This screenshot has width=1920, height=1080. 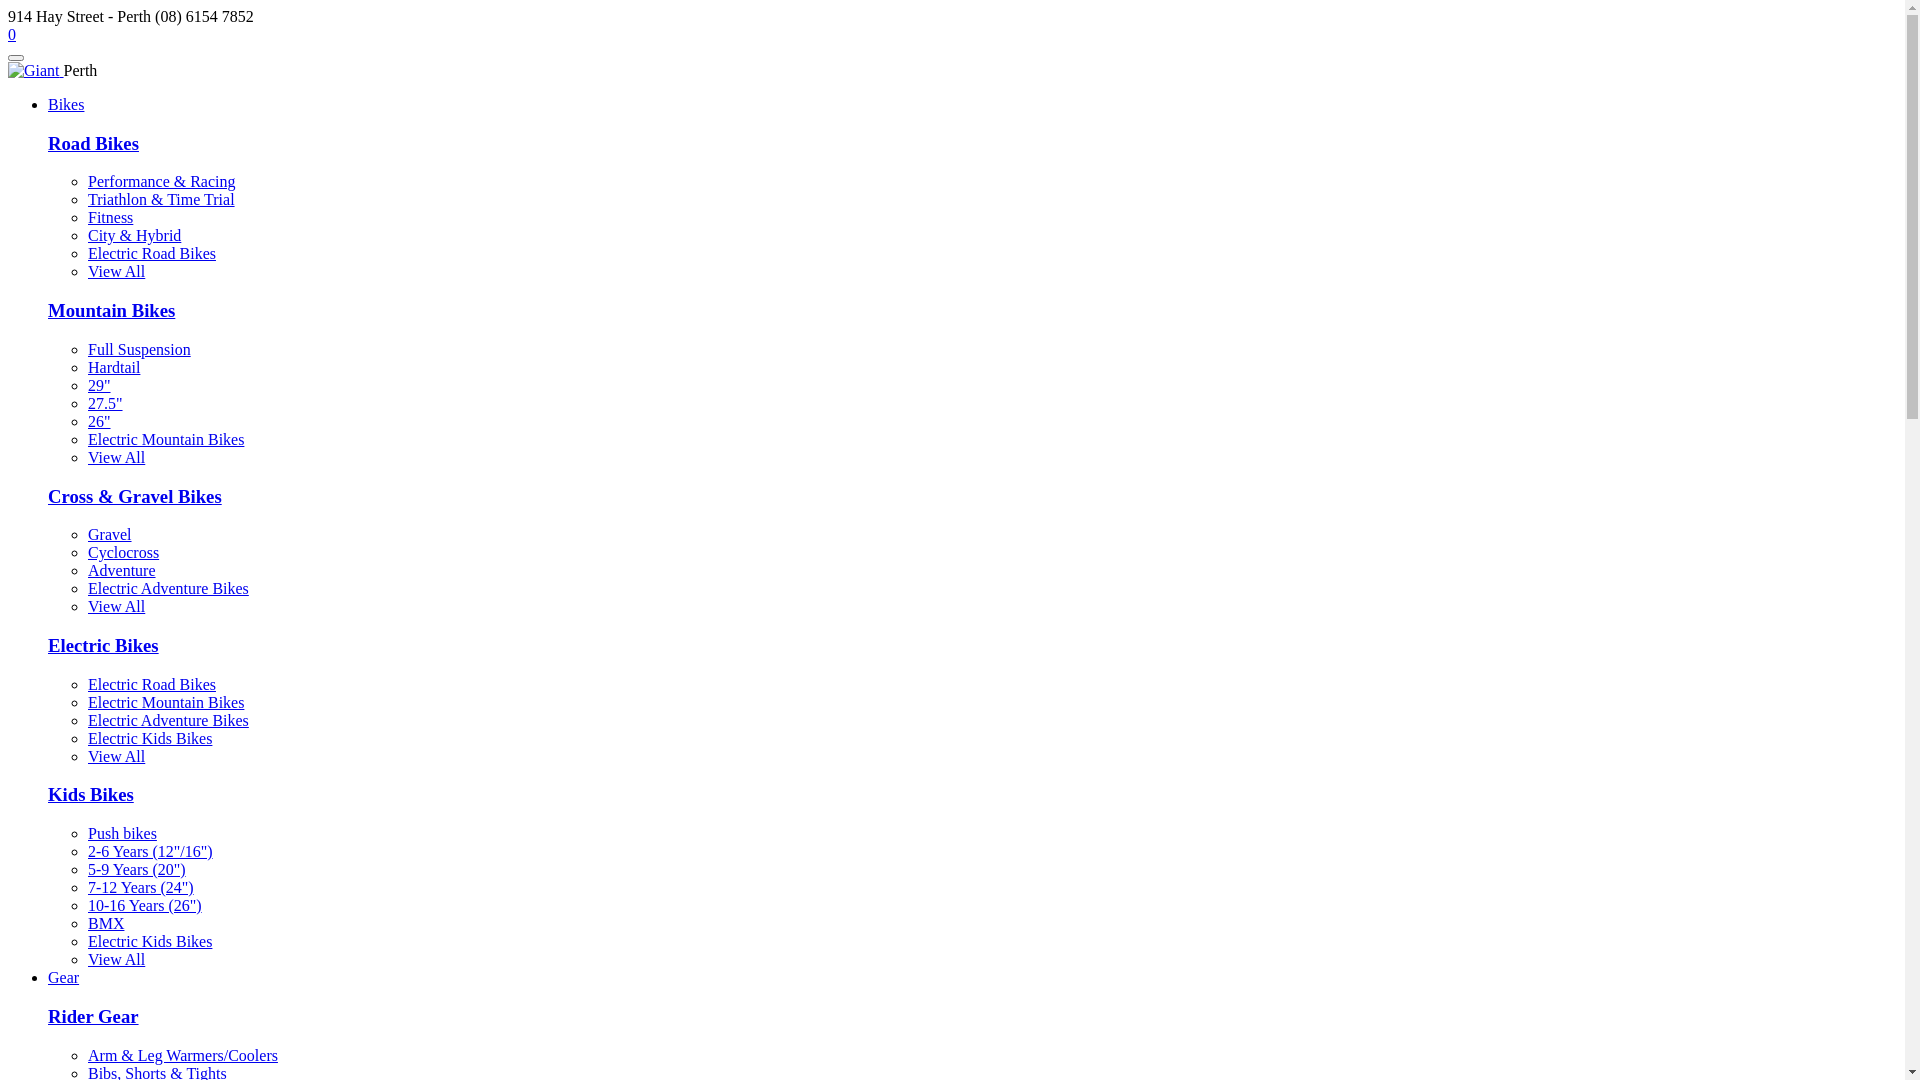 I want to click on Mountain Bikes, so click(x=112, y=310).